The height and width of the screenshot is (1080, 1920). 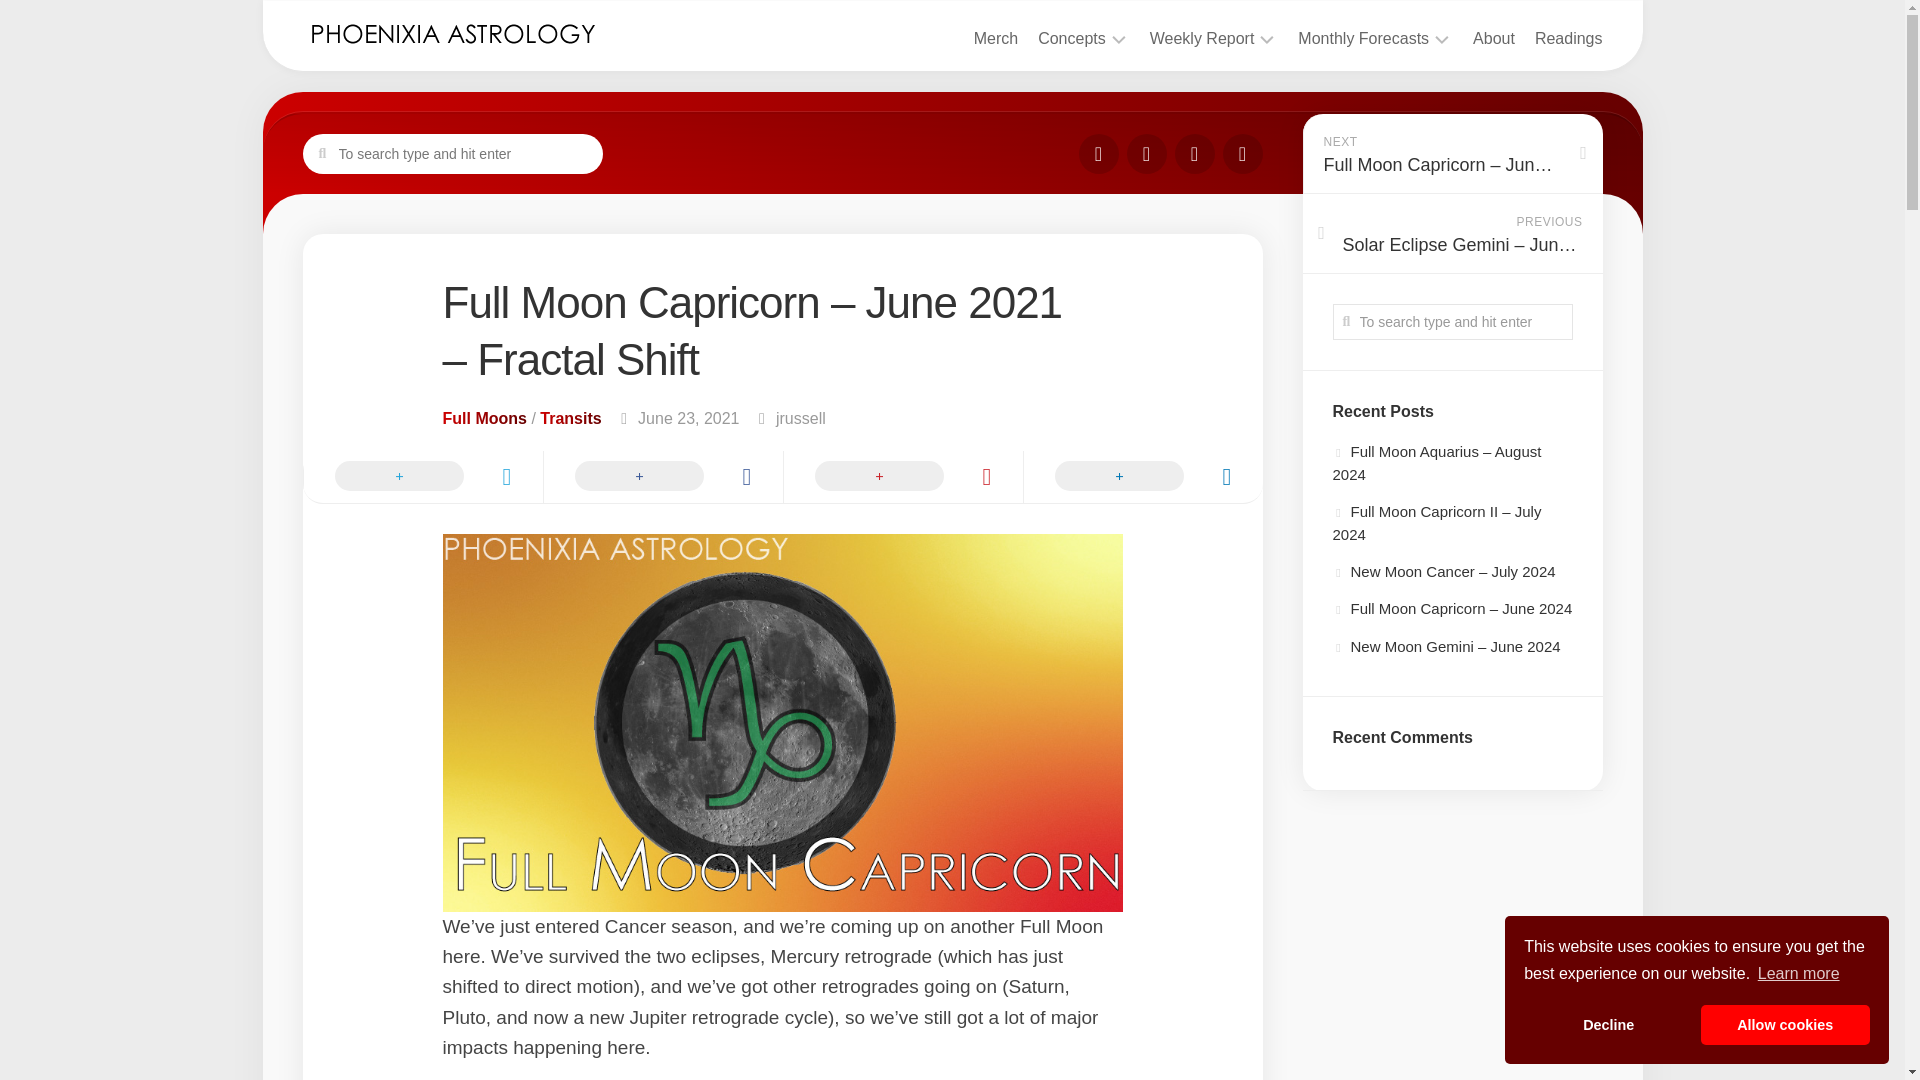 I want to click on Readings, so click(x=1568, y=38).